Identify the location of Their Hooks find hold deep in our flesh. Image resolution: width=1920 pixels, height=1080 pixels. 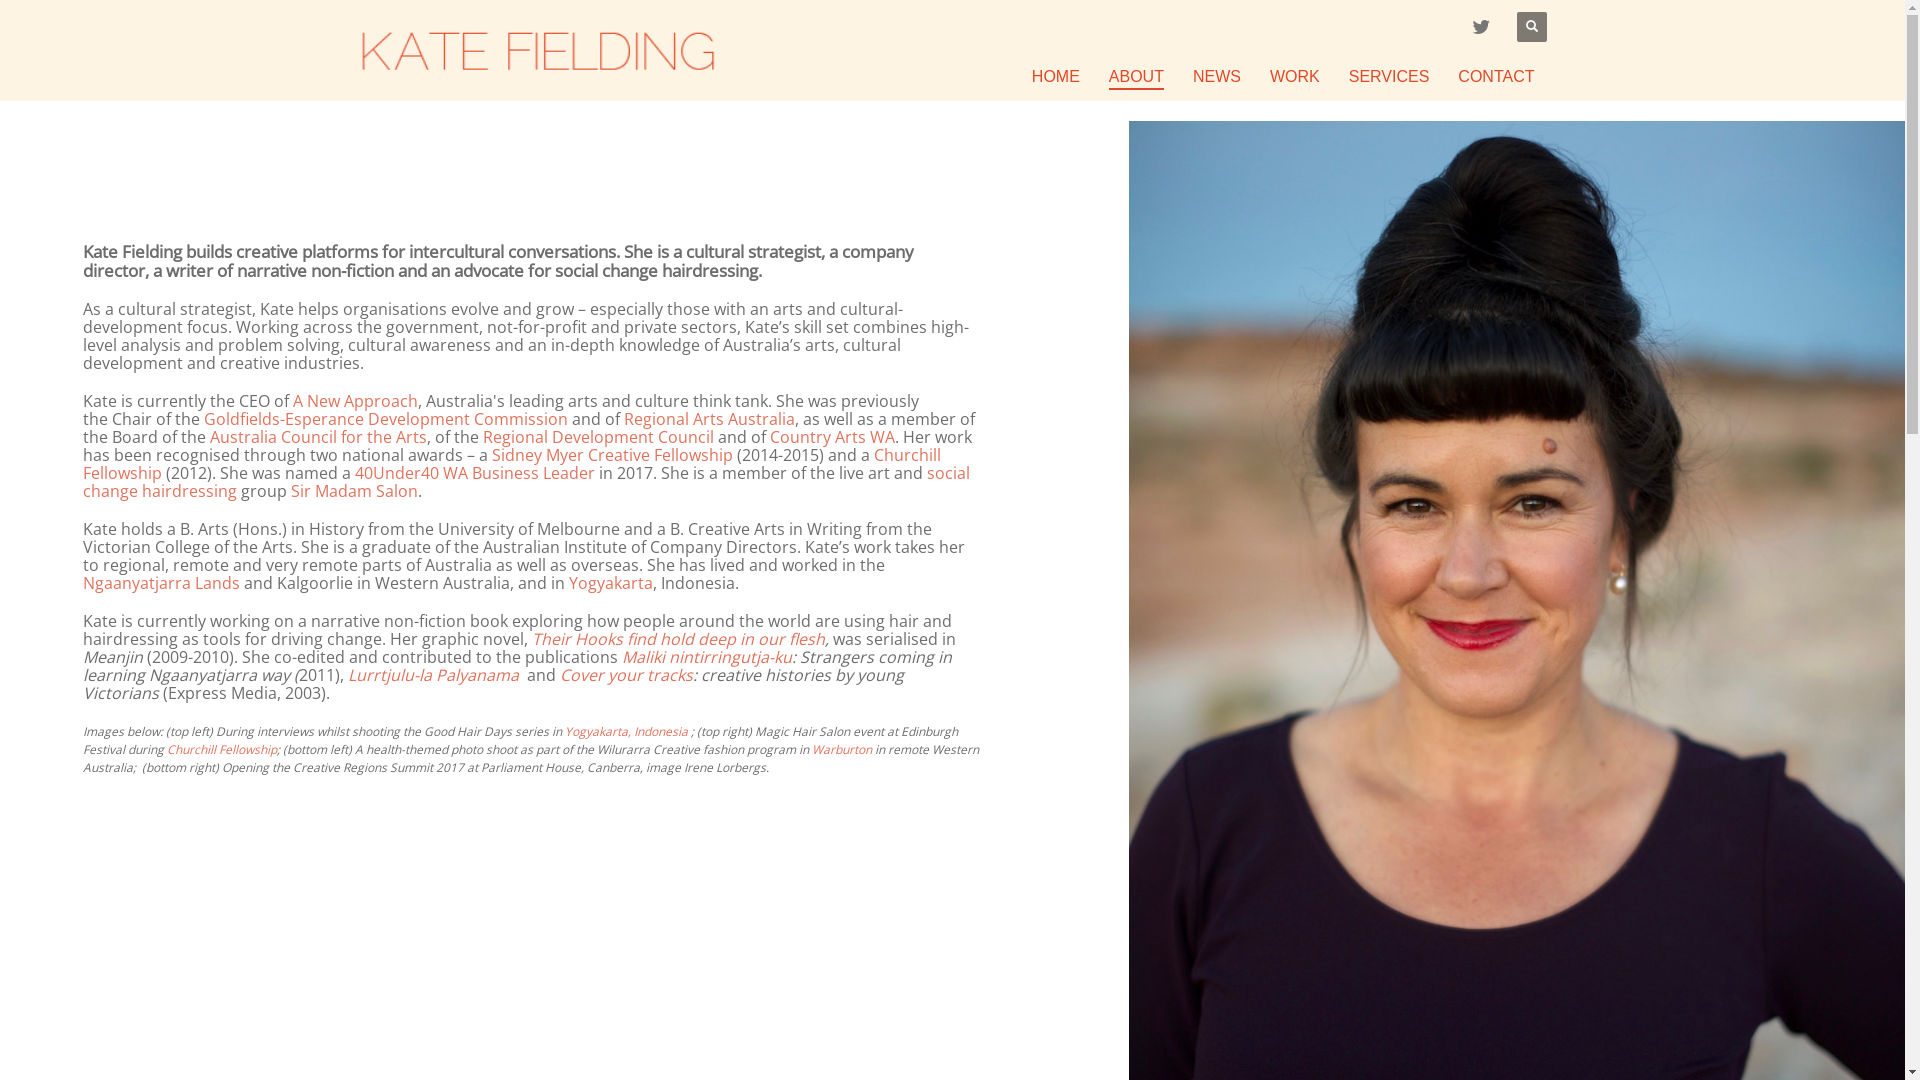
(678, 639).